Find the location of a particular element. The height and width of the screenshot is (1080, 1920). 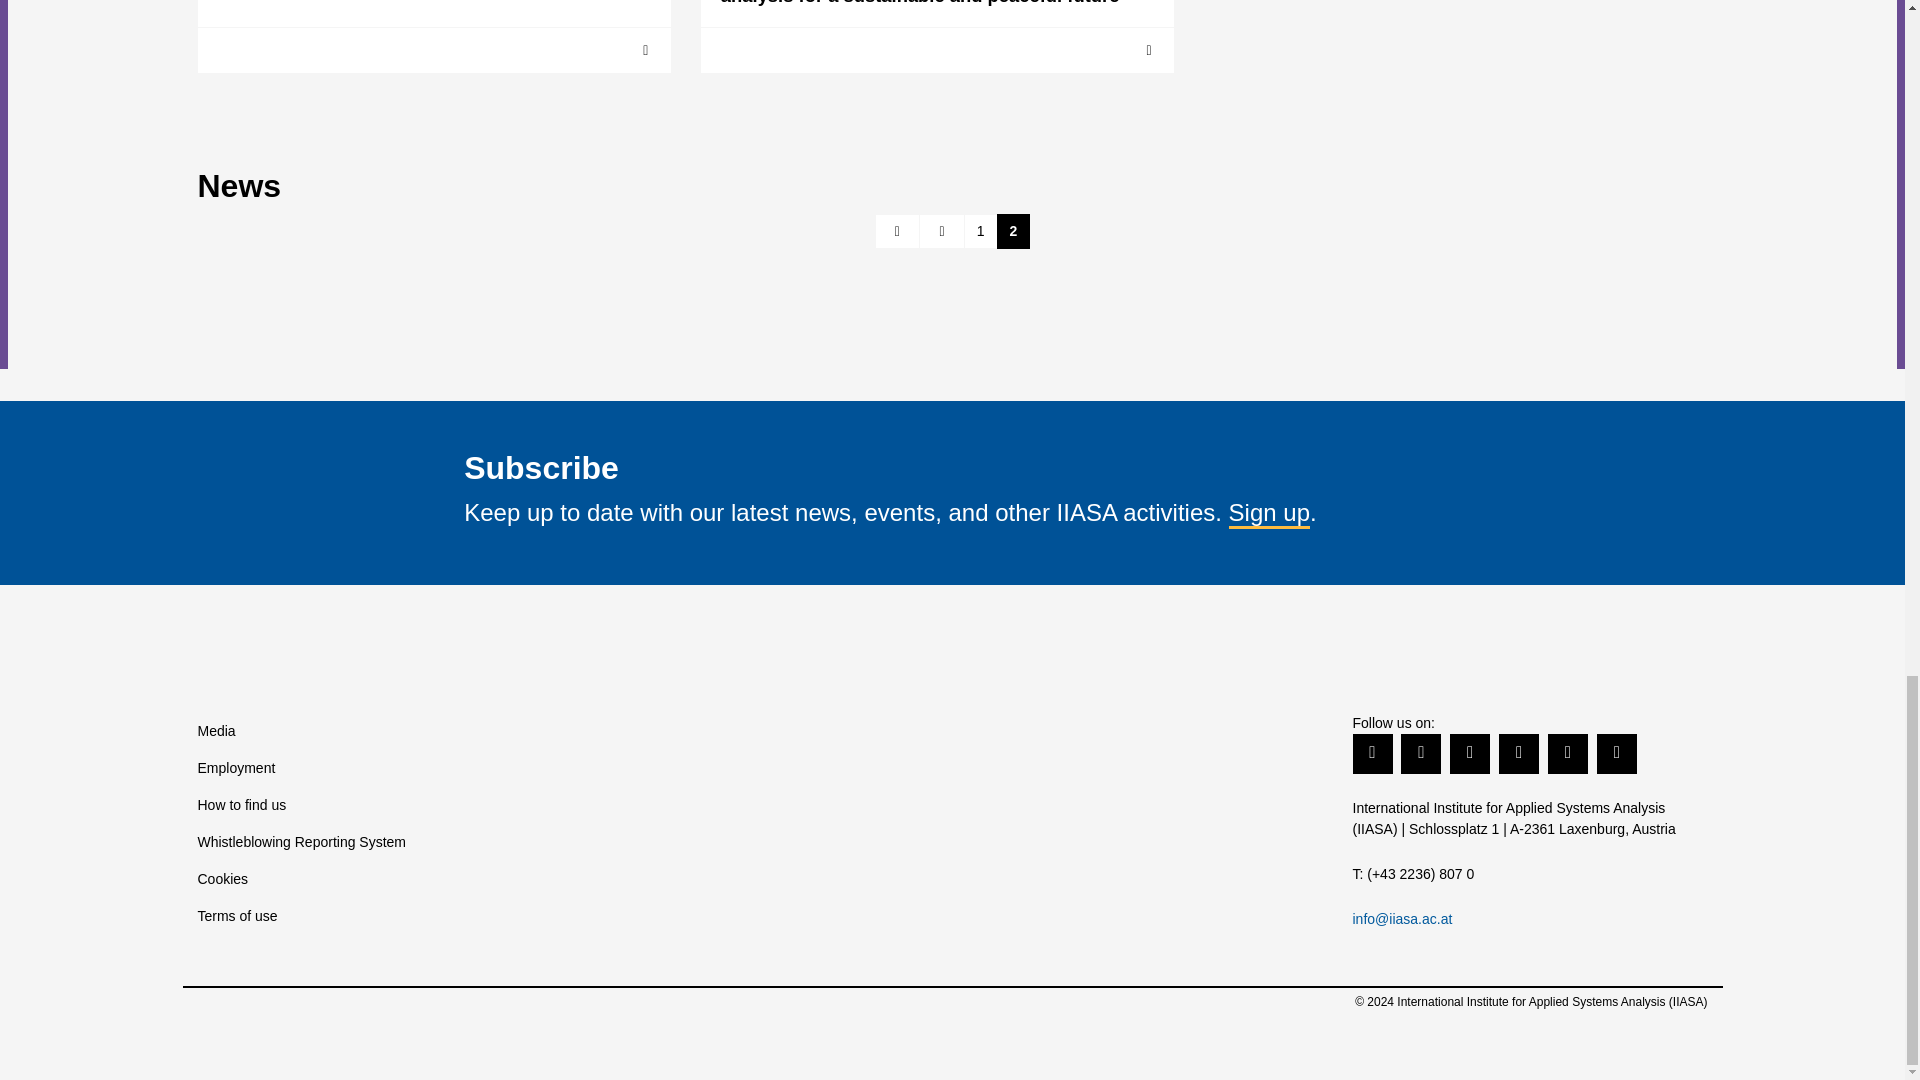

LinkedIn is located at coordinates (1469, 752).